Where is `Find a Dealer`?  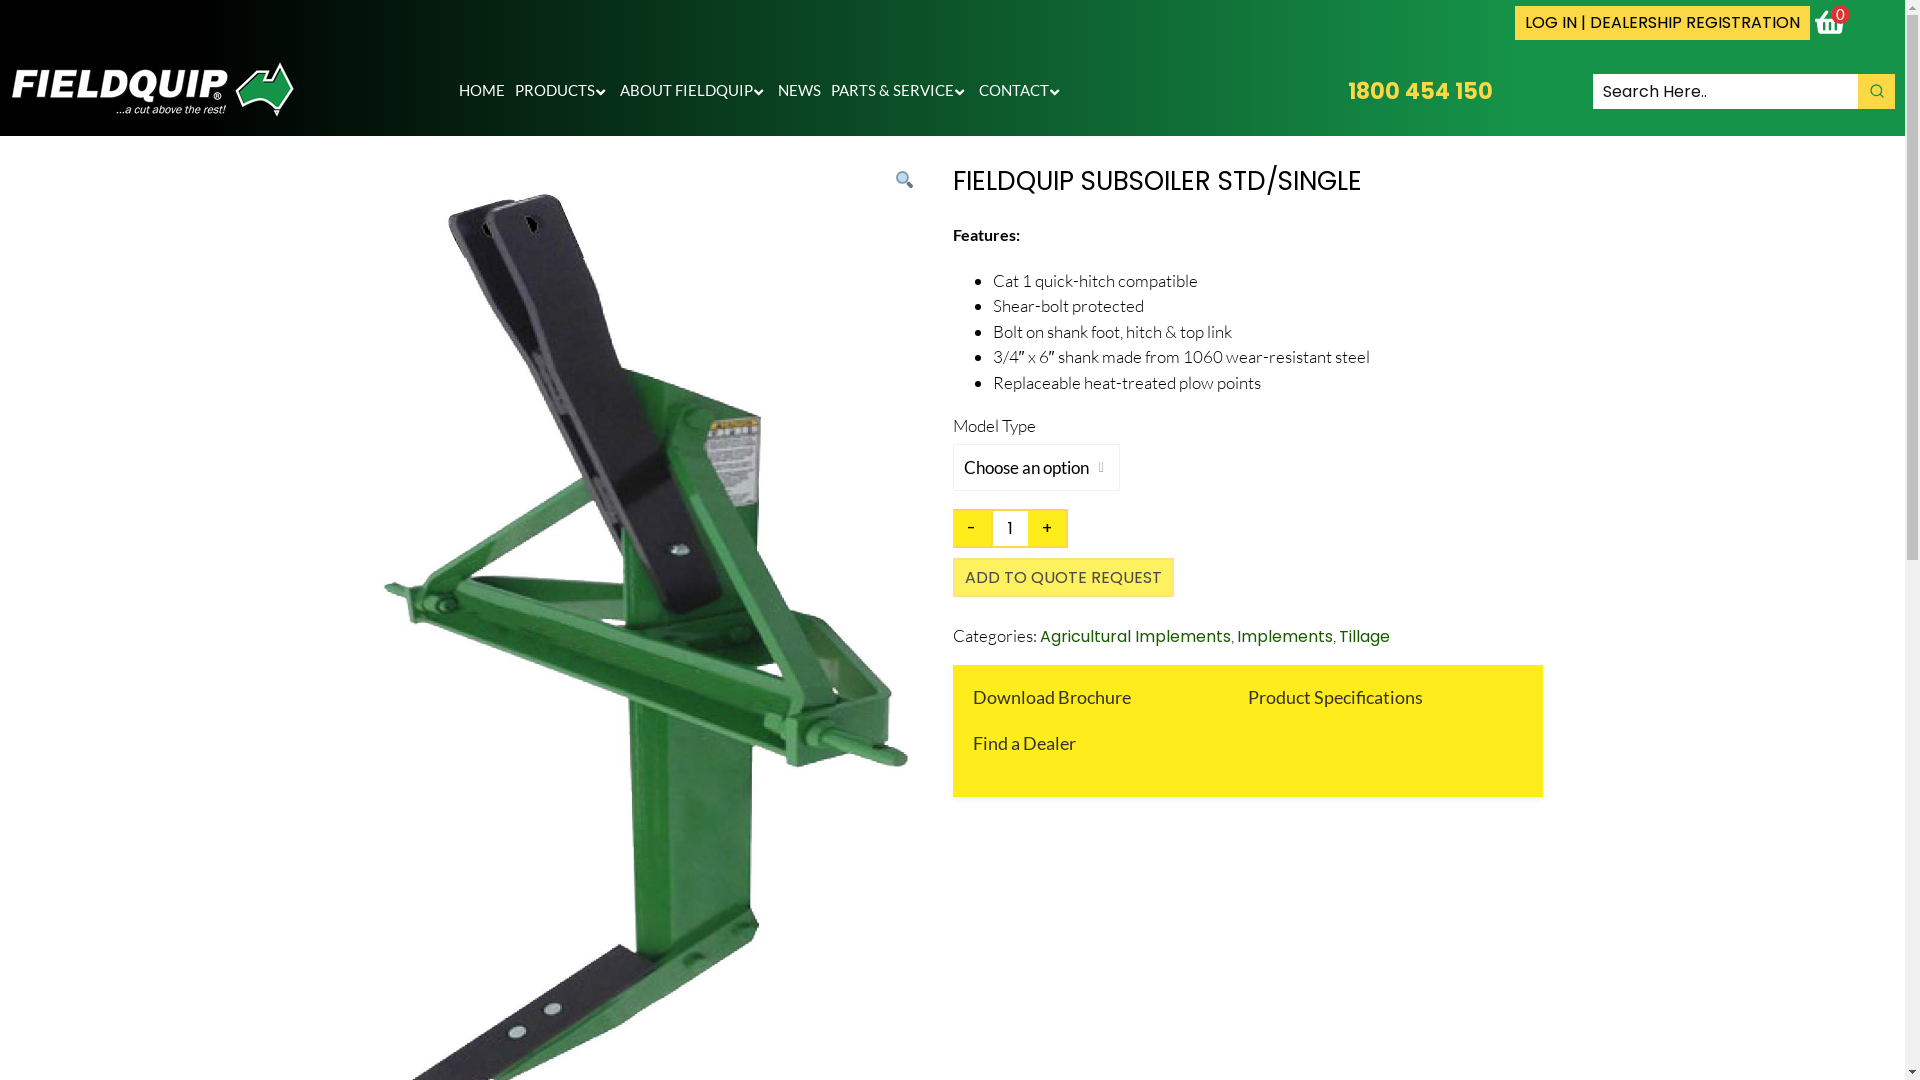
Find a Dealer is located at coordinates (1024, 743).